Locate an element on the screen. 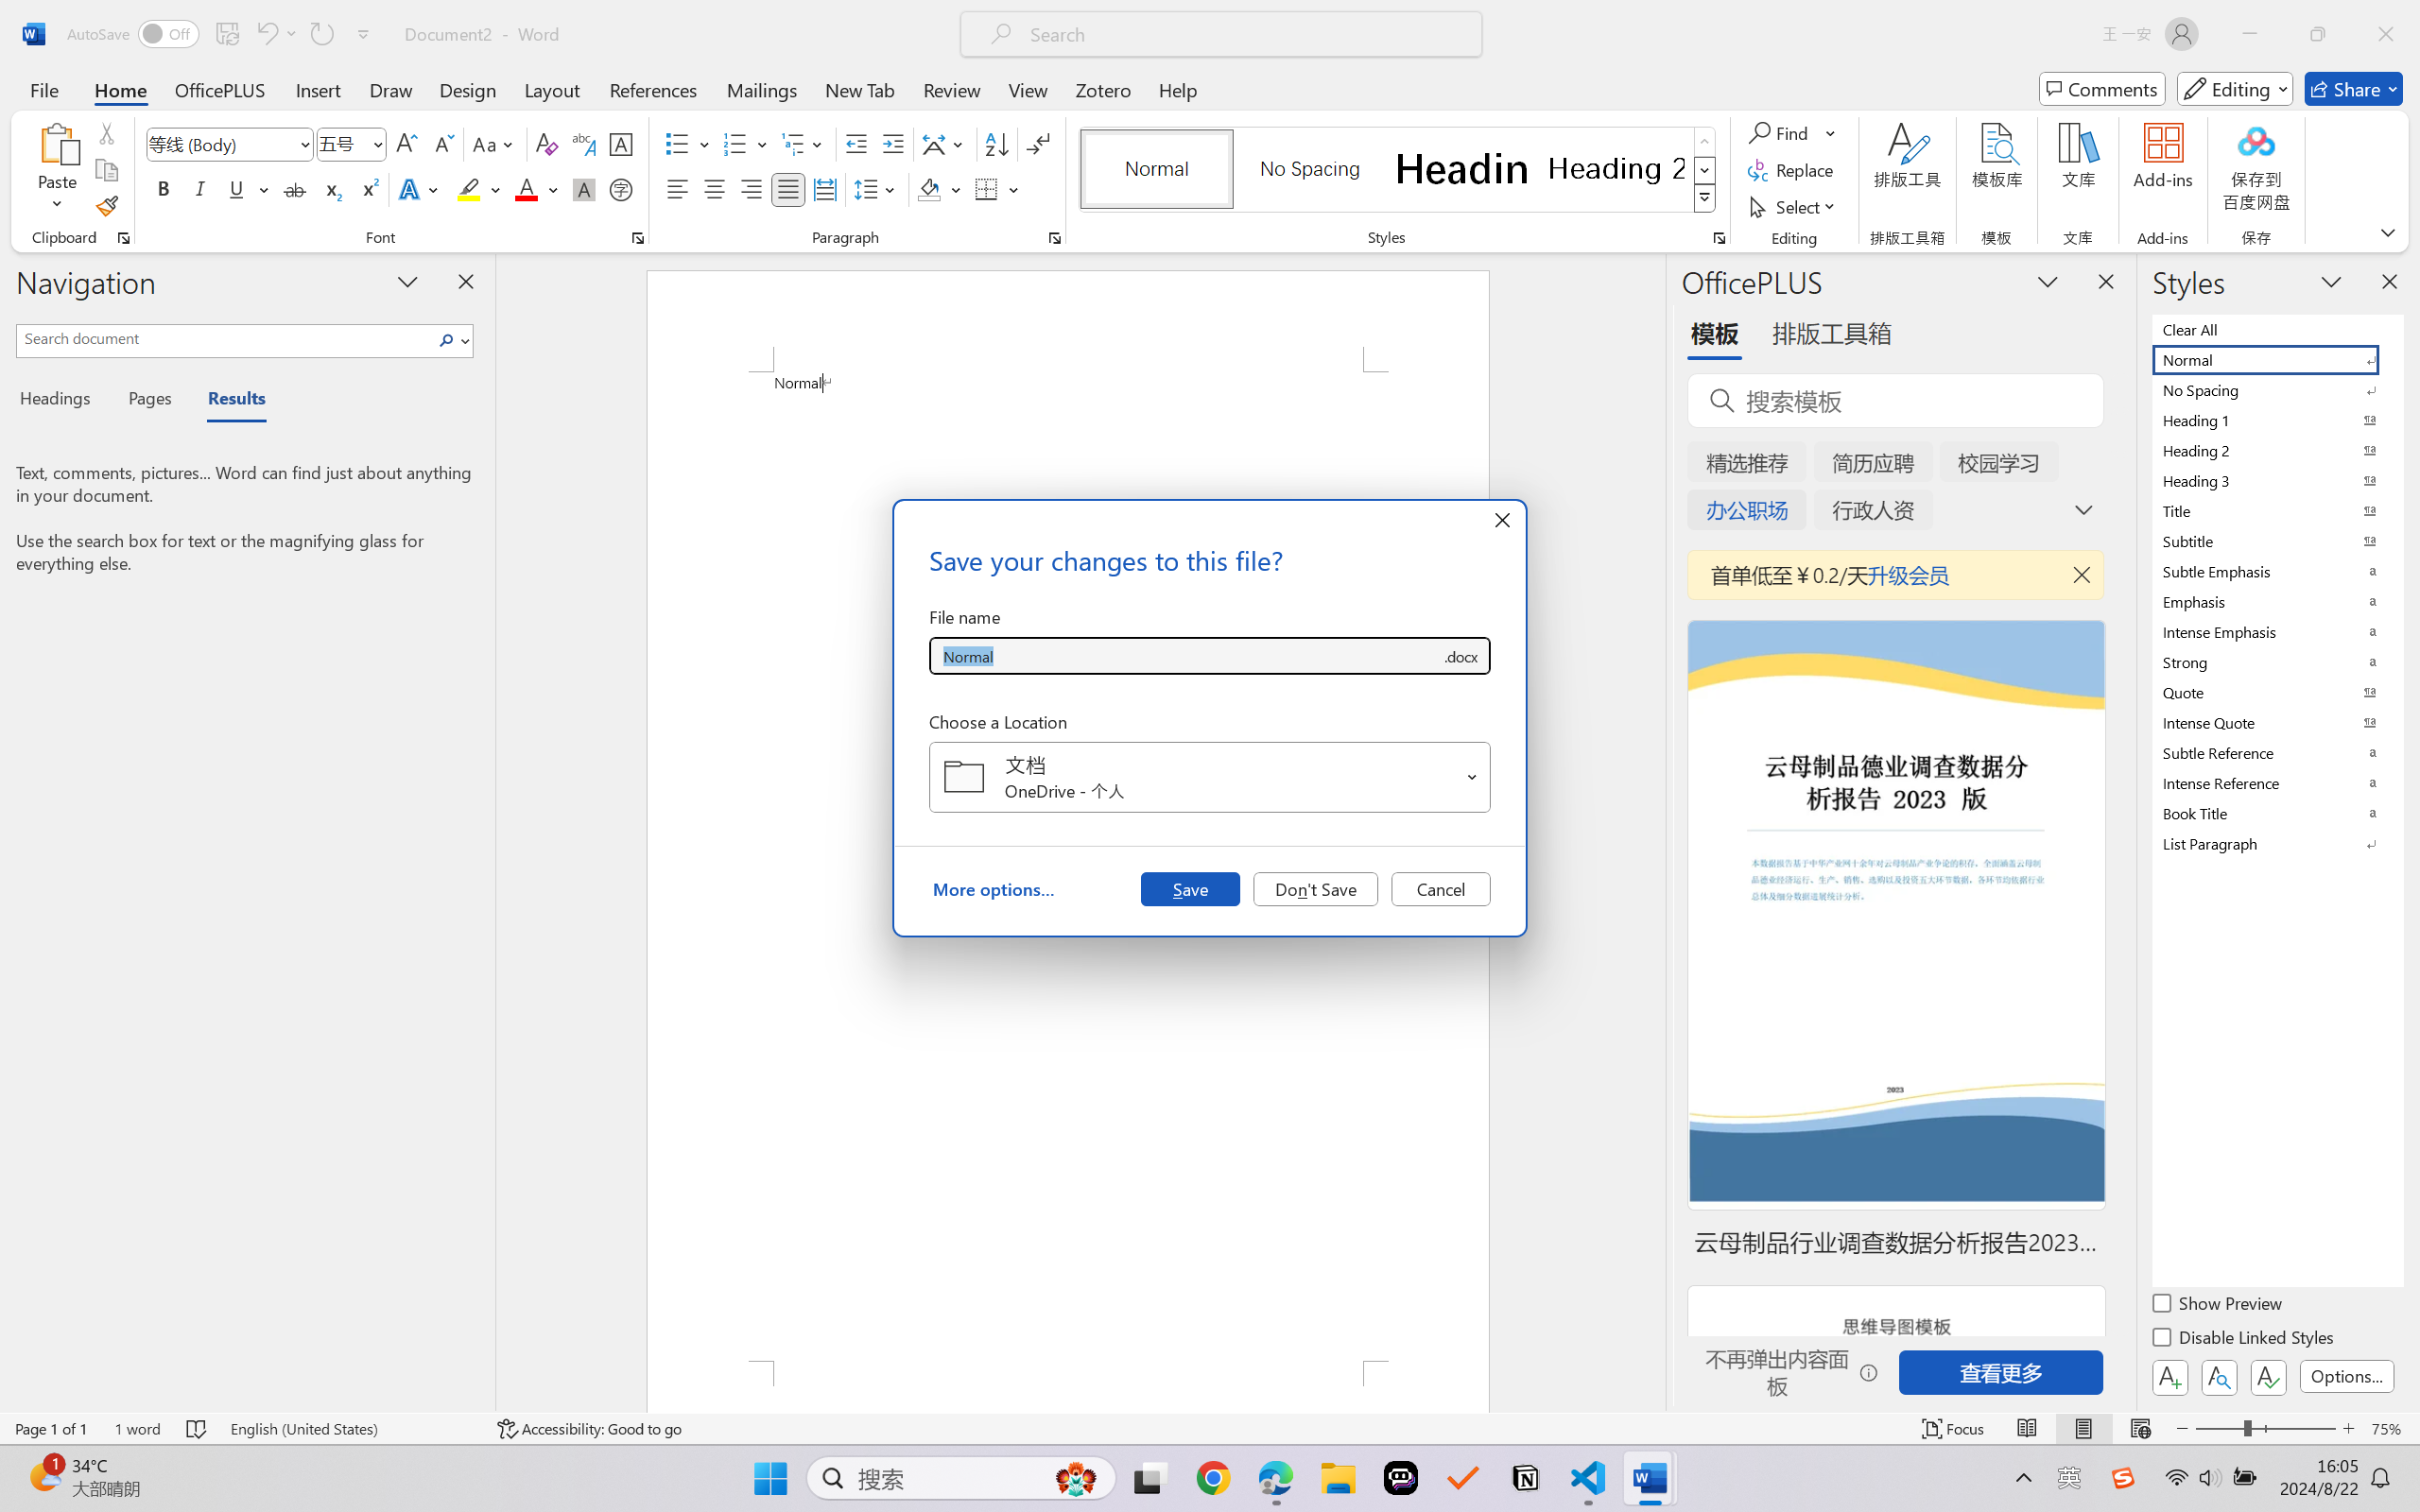 The image size is (2420, 1512). Underline is located at coordinates (248, 189).